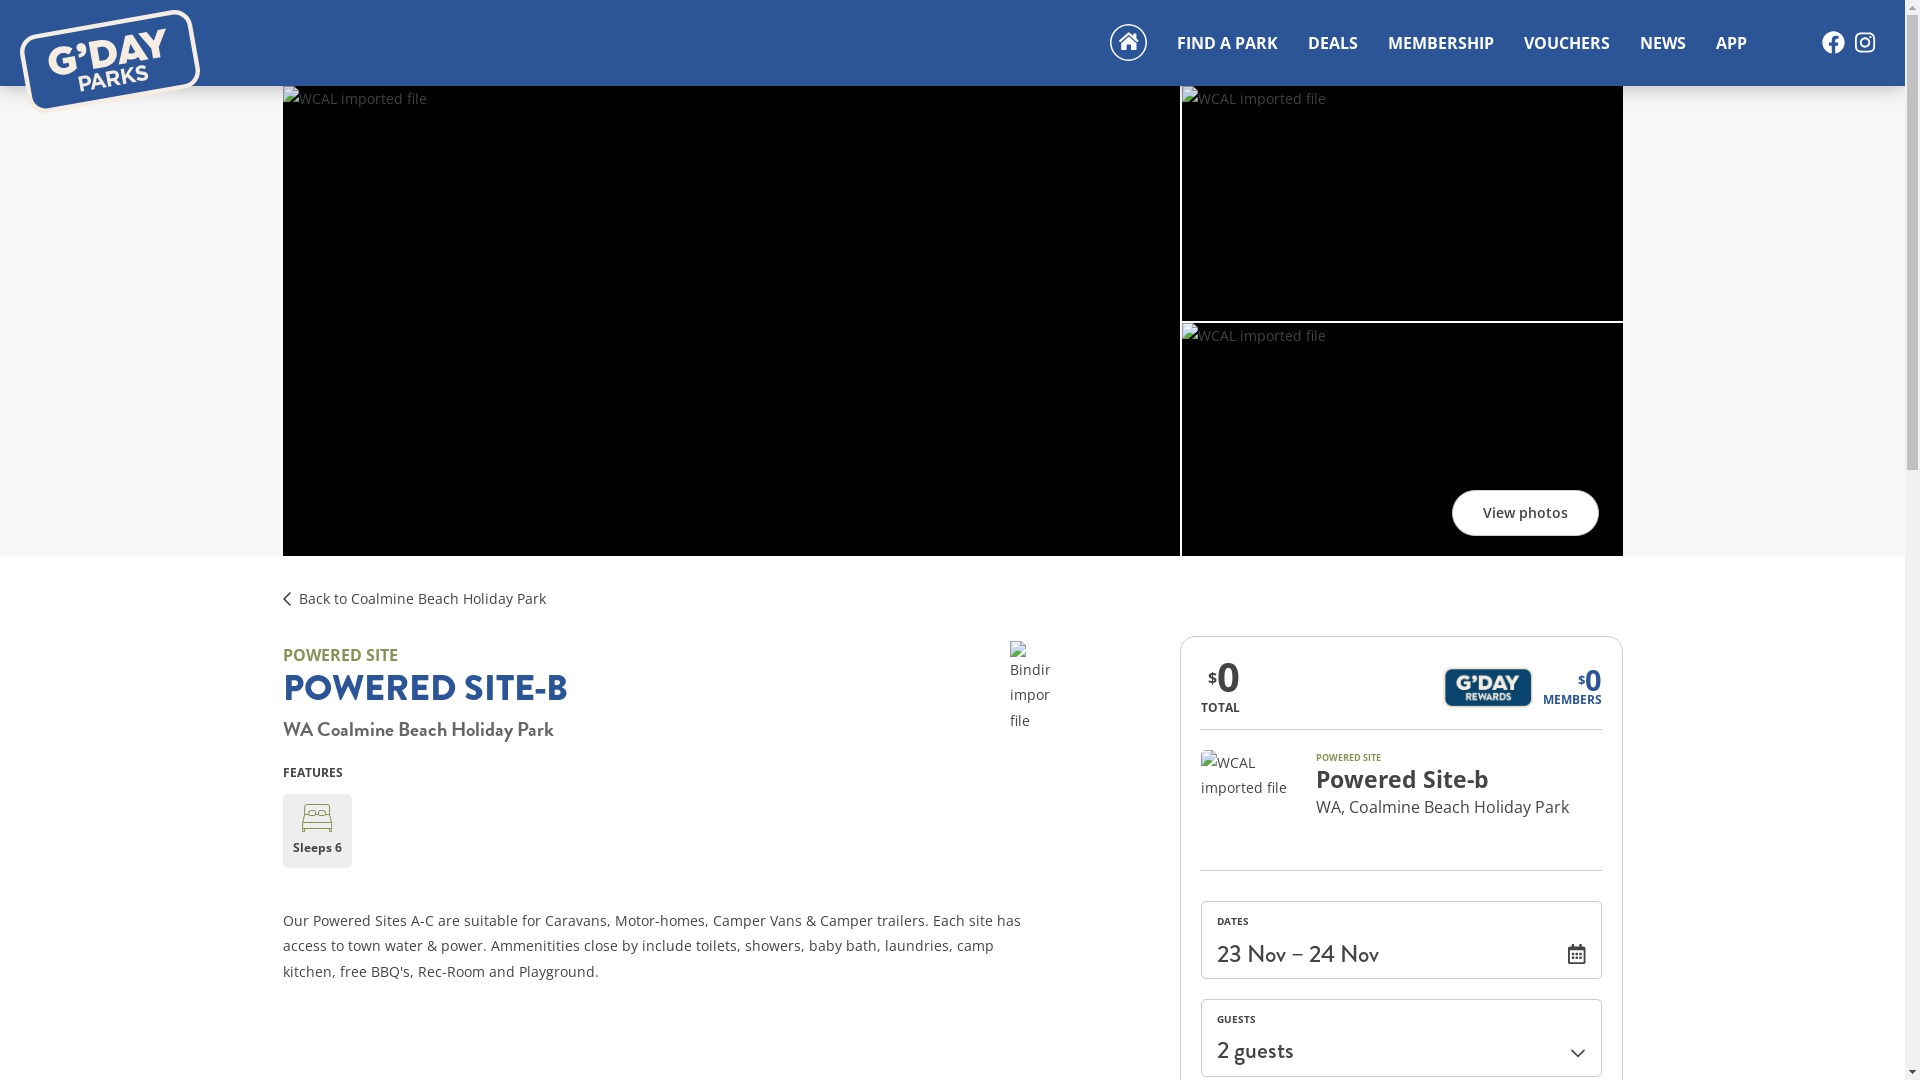  Describe the element at coordinates (1526, 513) in the screenshot. I see `View photos` at that location.